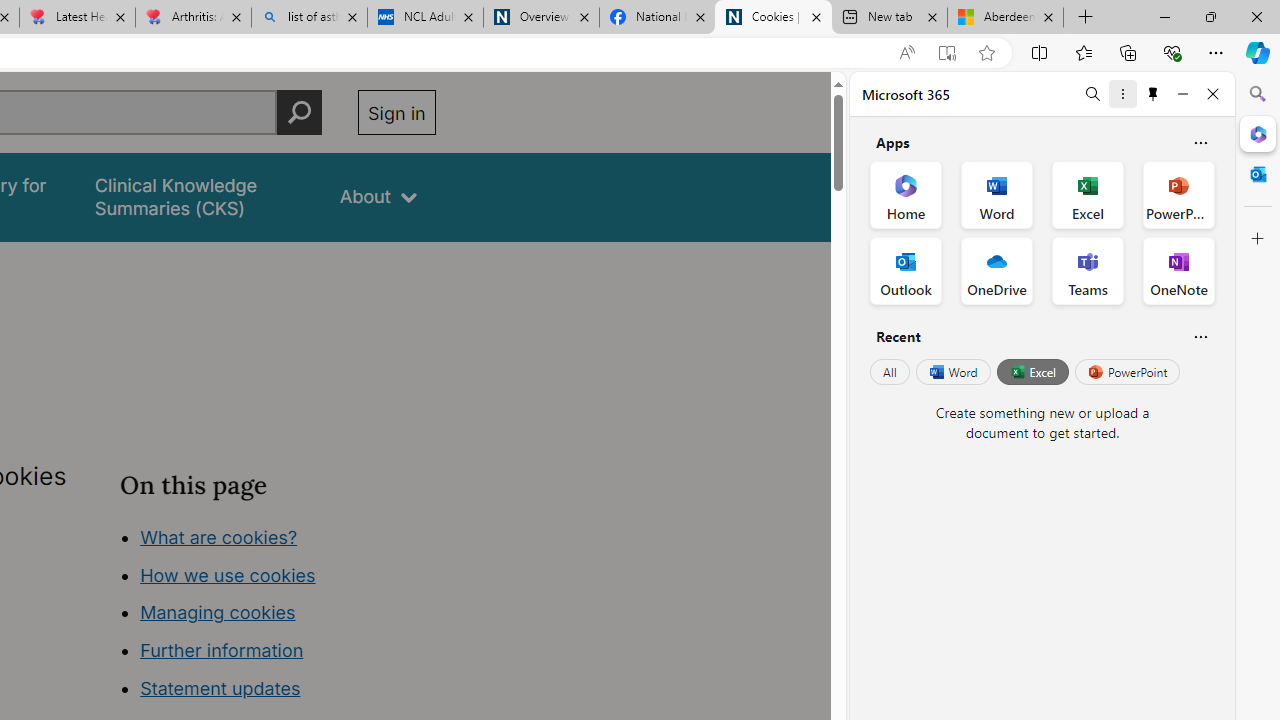 The width and height of the screenshot is (1280, 720). Describe the element at coordinates (299, 112) in the screenshot. I see `Perform search` at that location.